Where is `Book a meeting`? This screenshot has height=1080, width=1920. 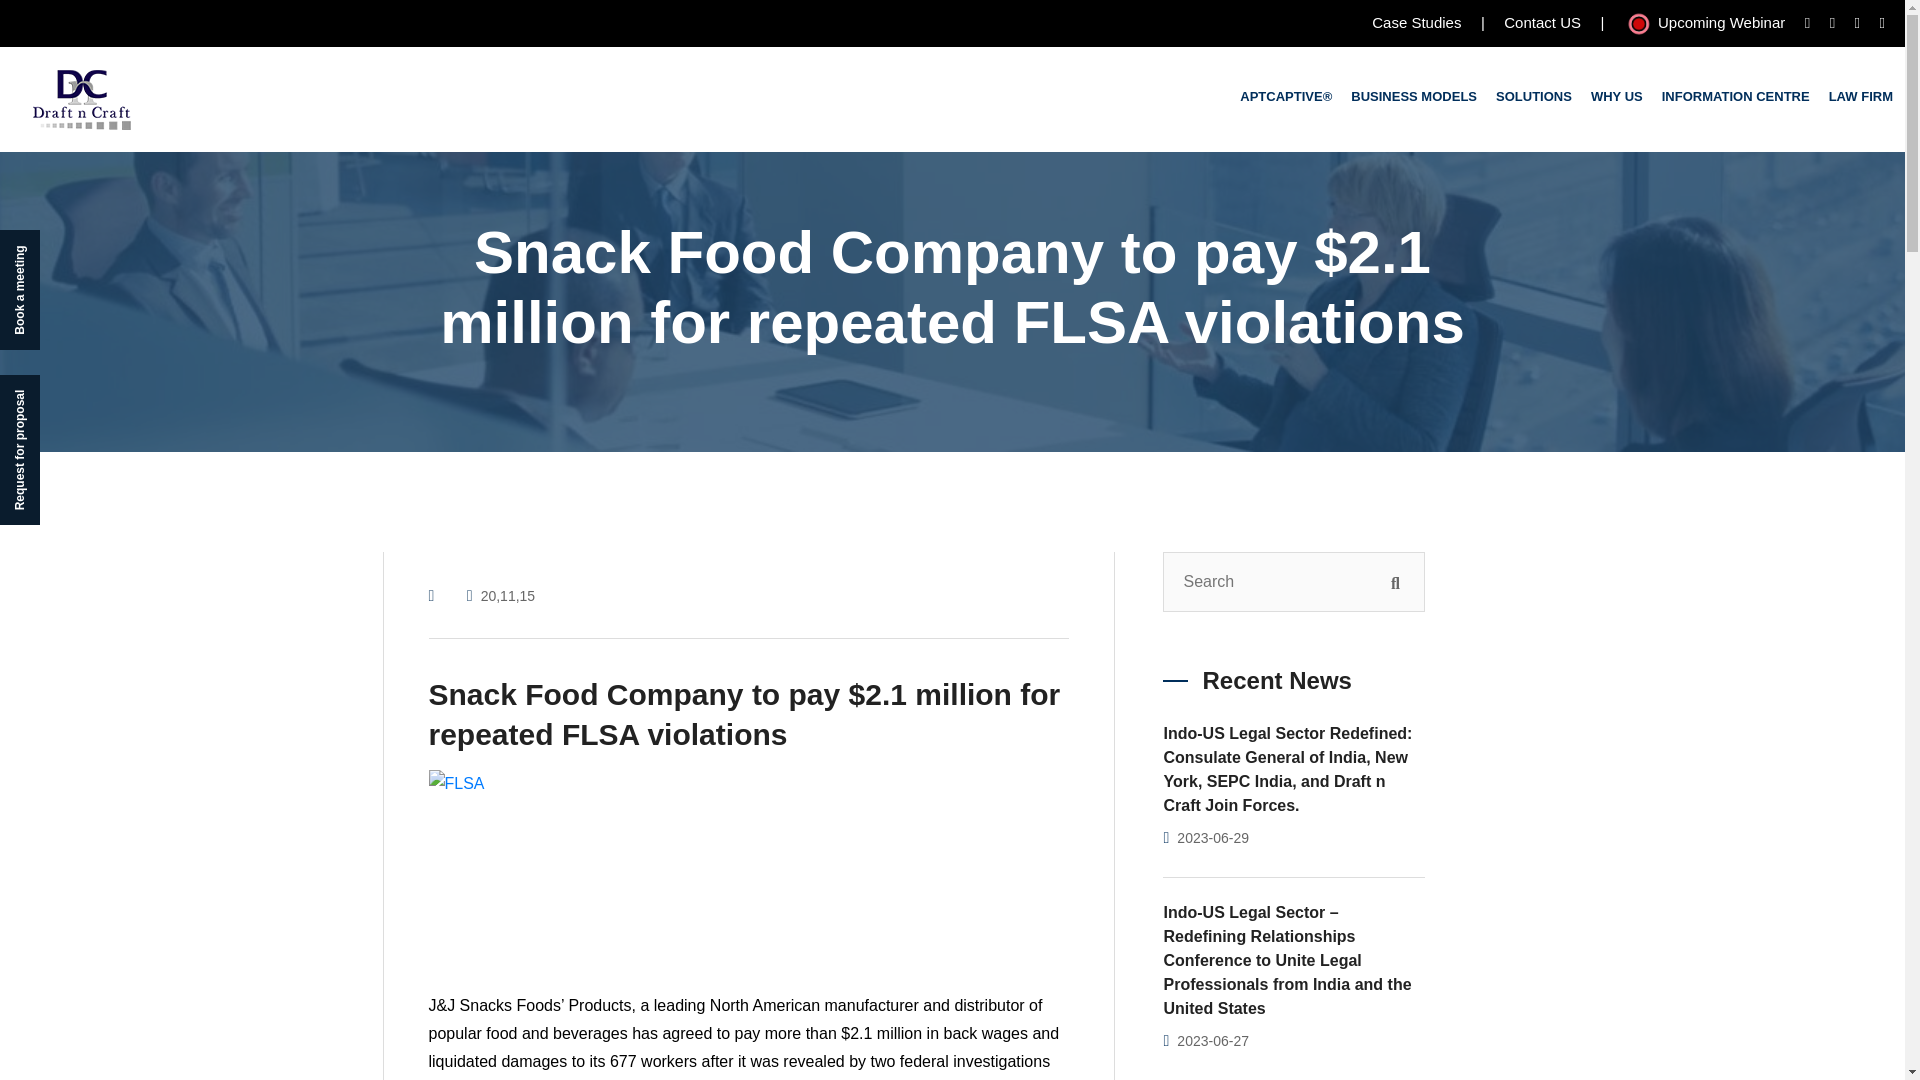
Book a meeting is located at coordinates (60, 250).